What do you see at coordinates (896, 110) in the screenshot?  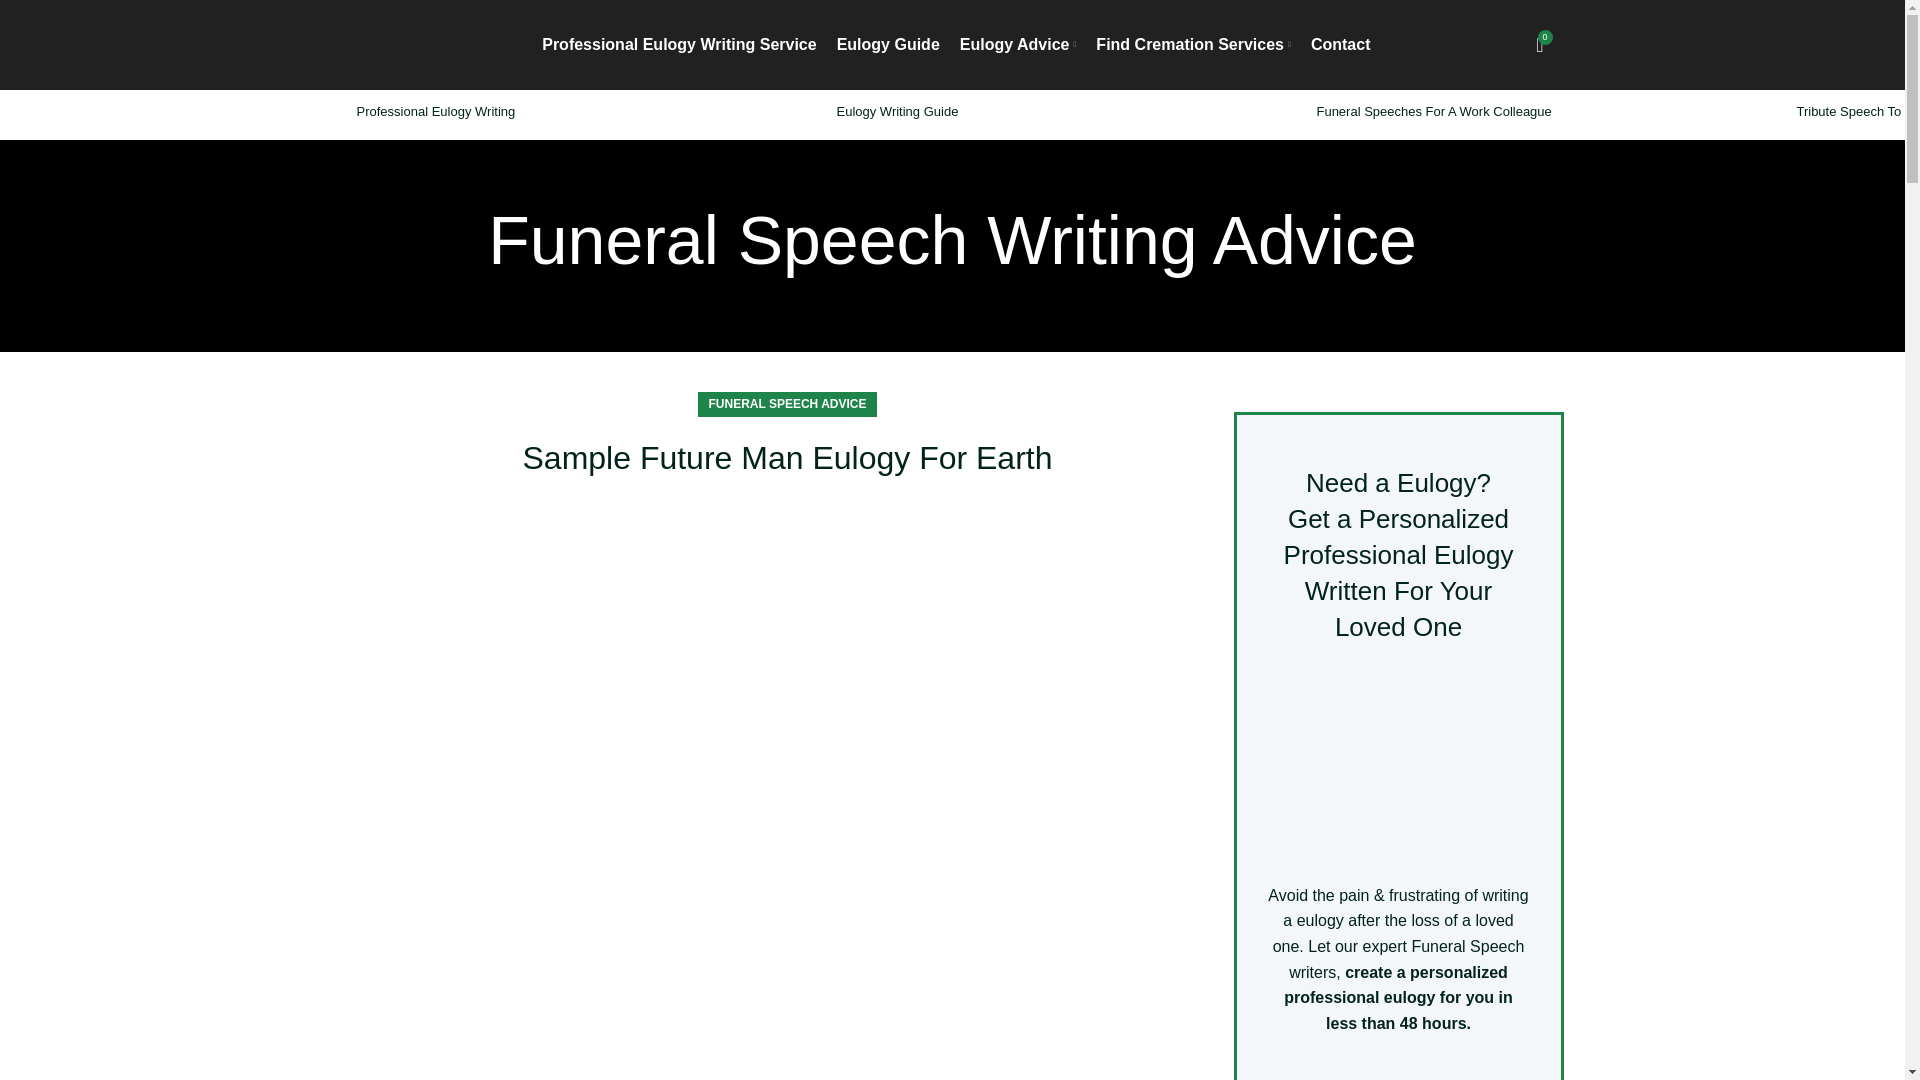 I see `Eulogy Writing Guide` at bounding box center [896, 110].